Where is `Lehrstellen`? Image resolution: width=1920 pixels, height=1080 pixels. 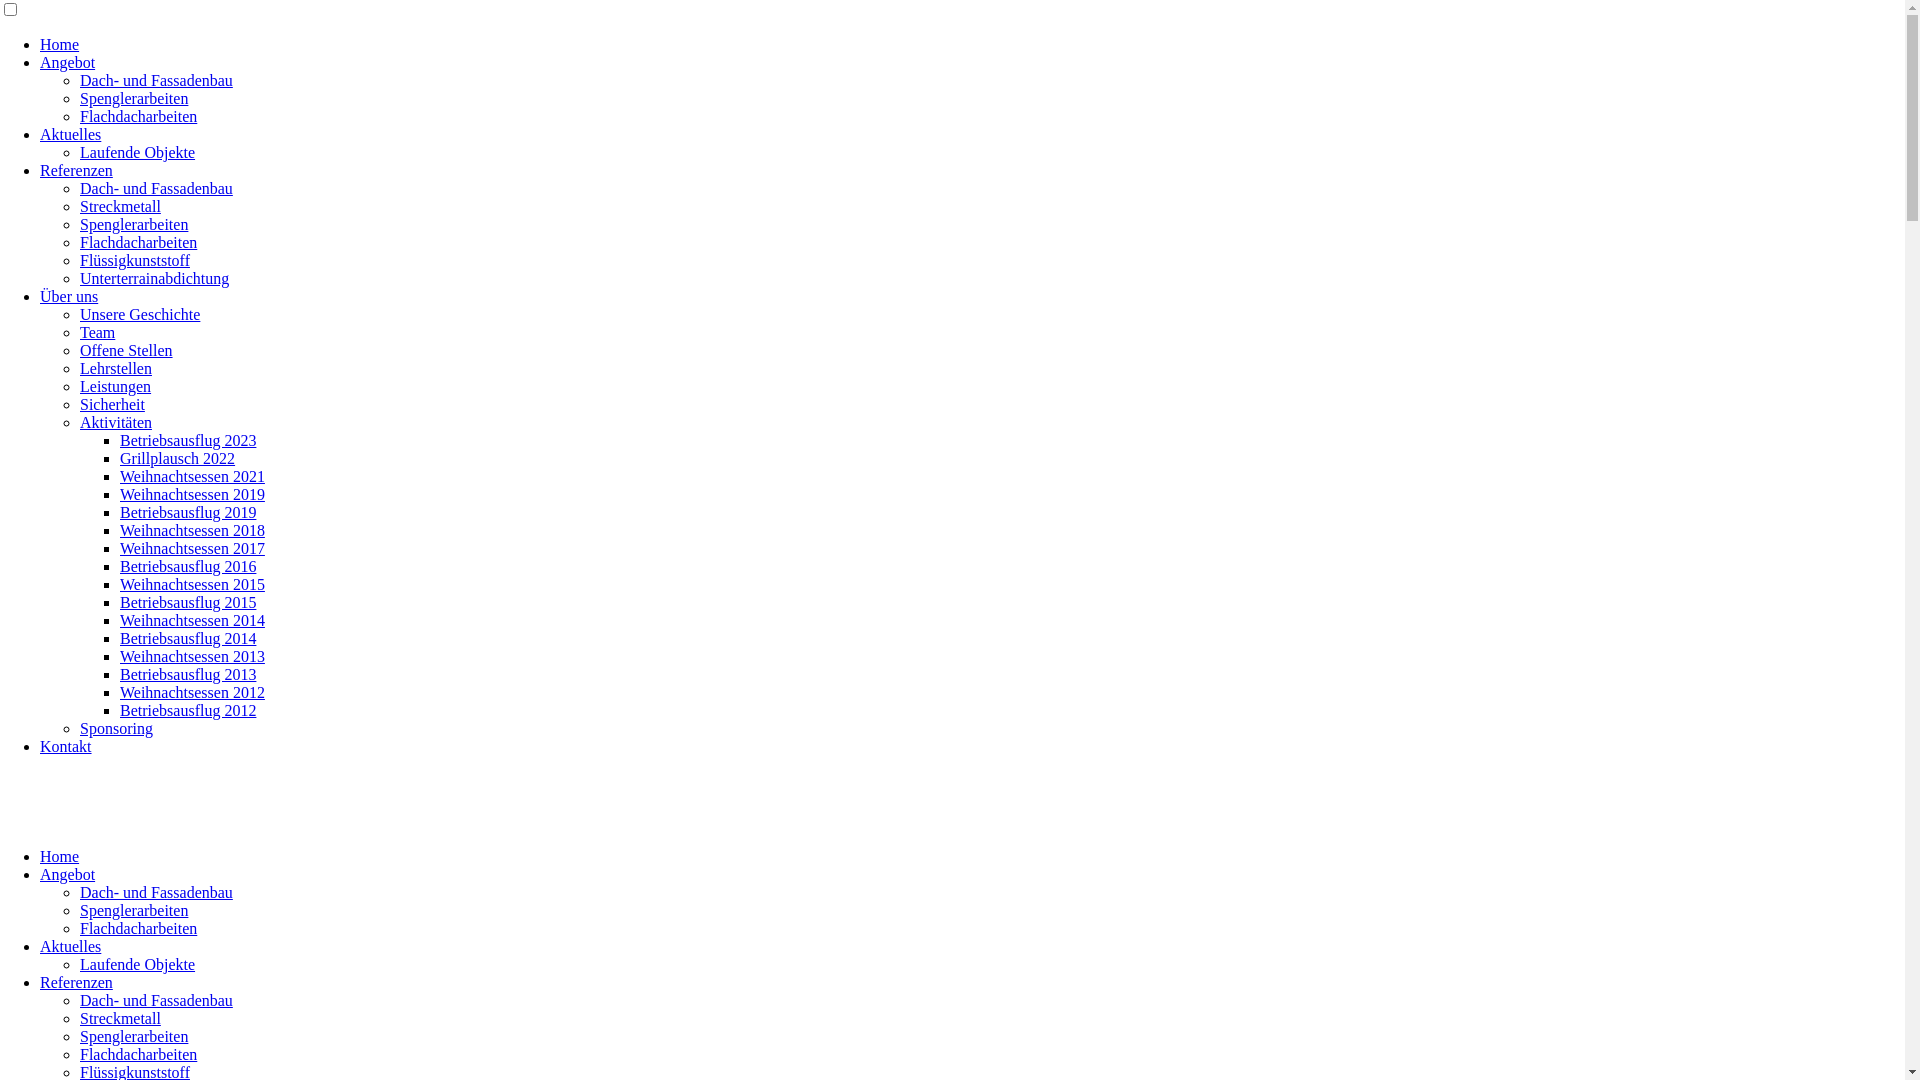 Lehrstellen is located at coordinates (116, 368).